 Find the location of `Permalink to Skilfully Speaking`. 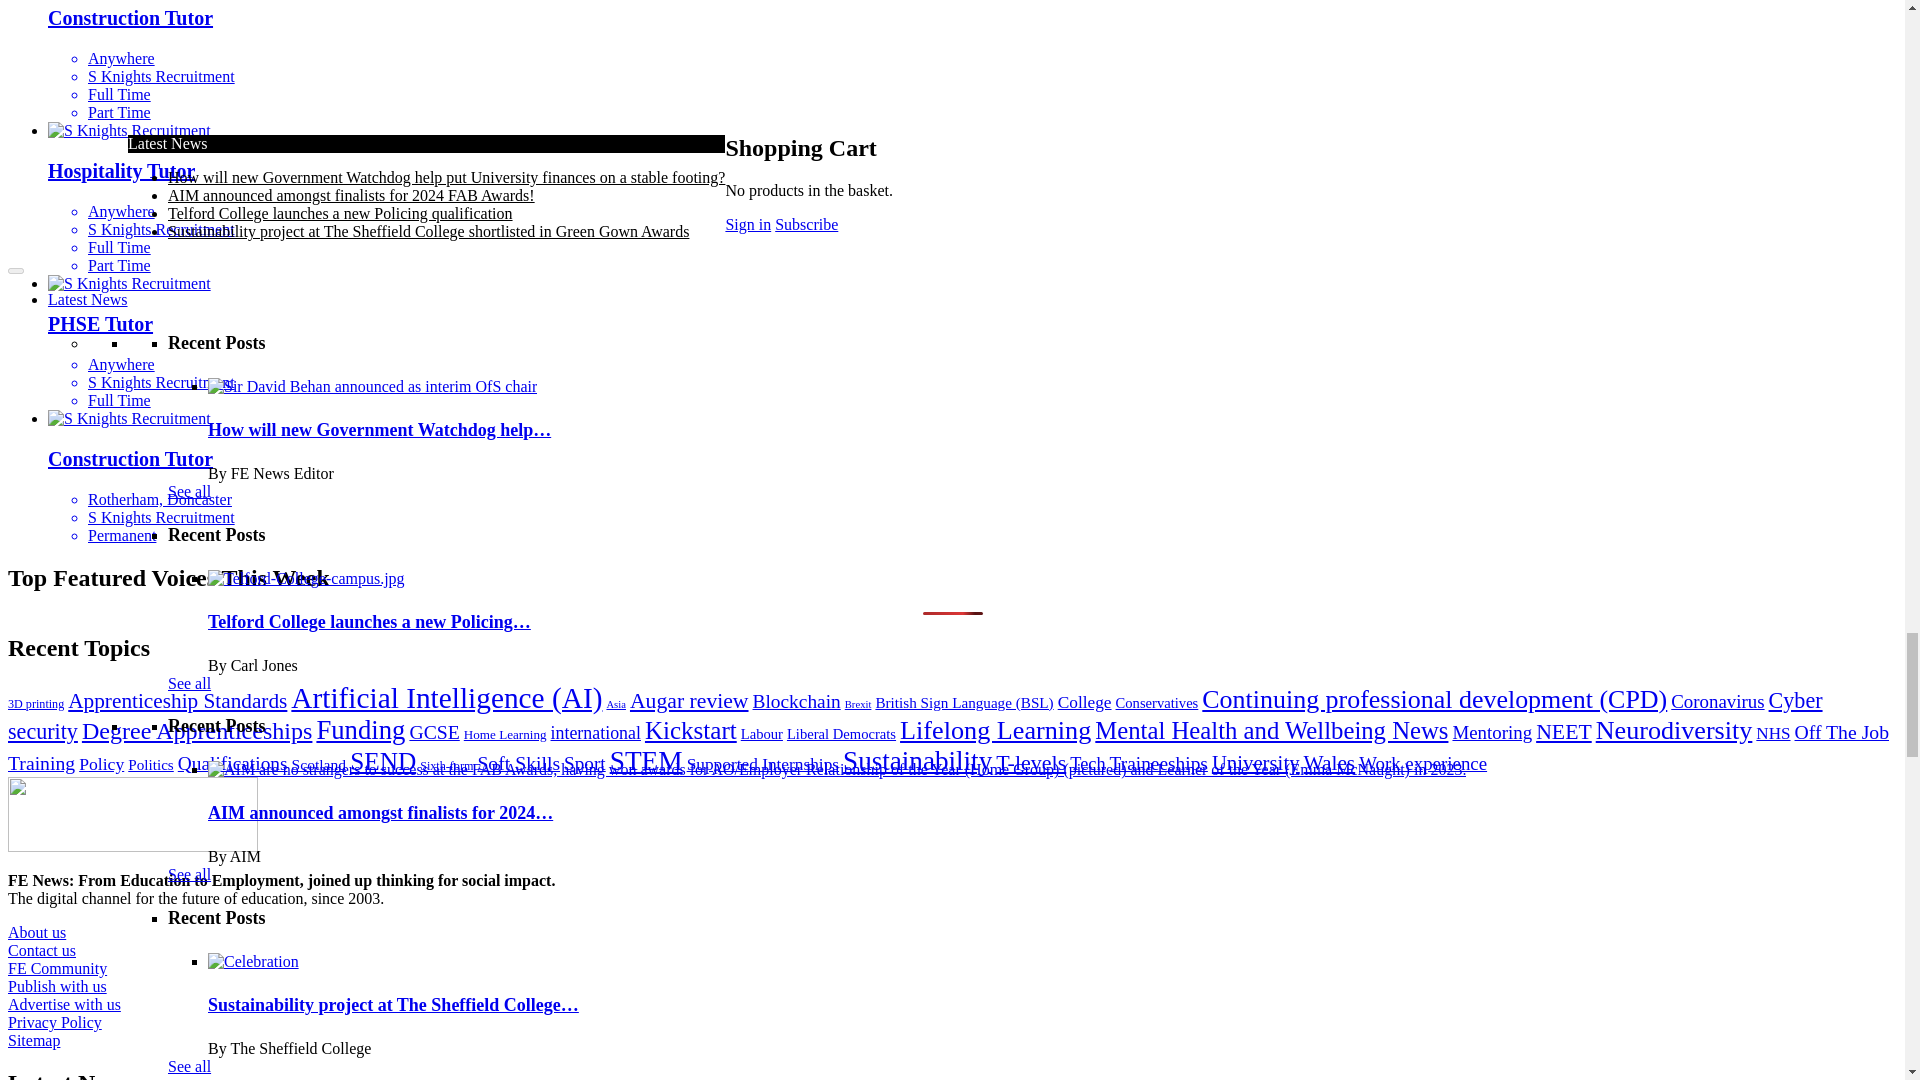

Permalink to Skilfully Speaking is located at coordinates (519, 624).